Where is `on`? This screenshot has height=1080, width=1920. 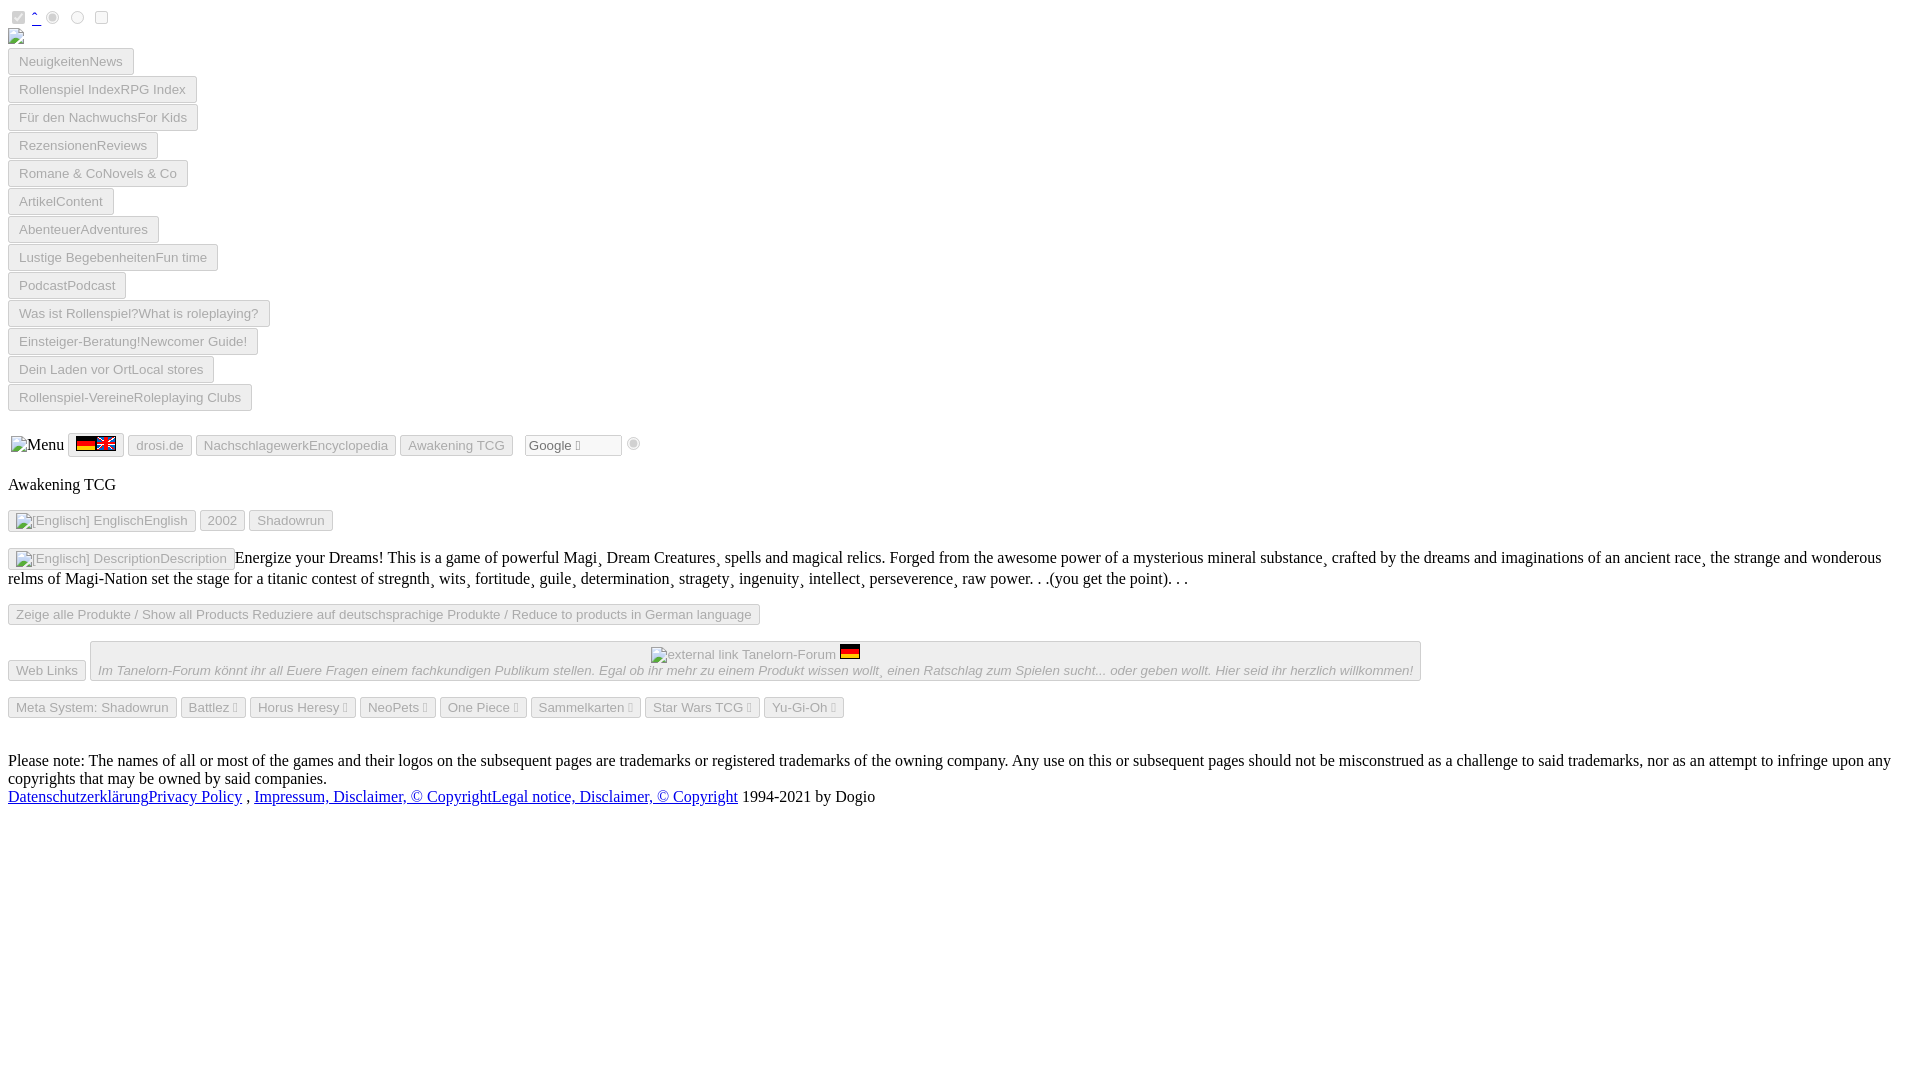 on is located at coordinates (52, 16).